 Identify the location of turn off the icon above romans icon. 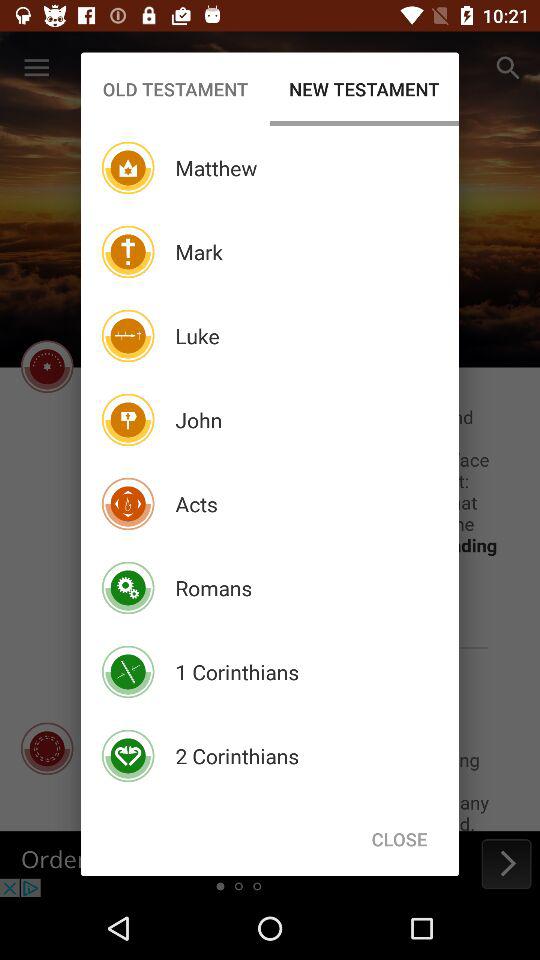
(196, 504).